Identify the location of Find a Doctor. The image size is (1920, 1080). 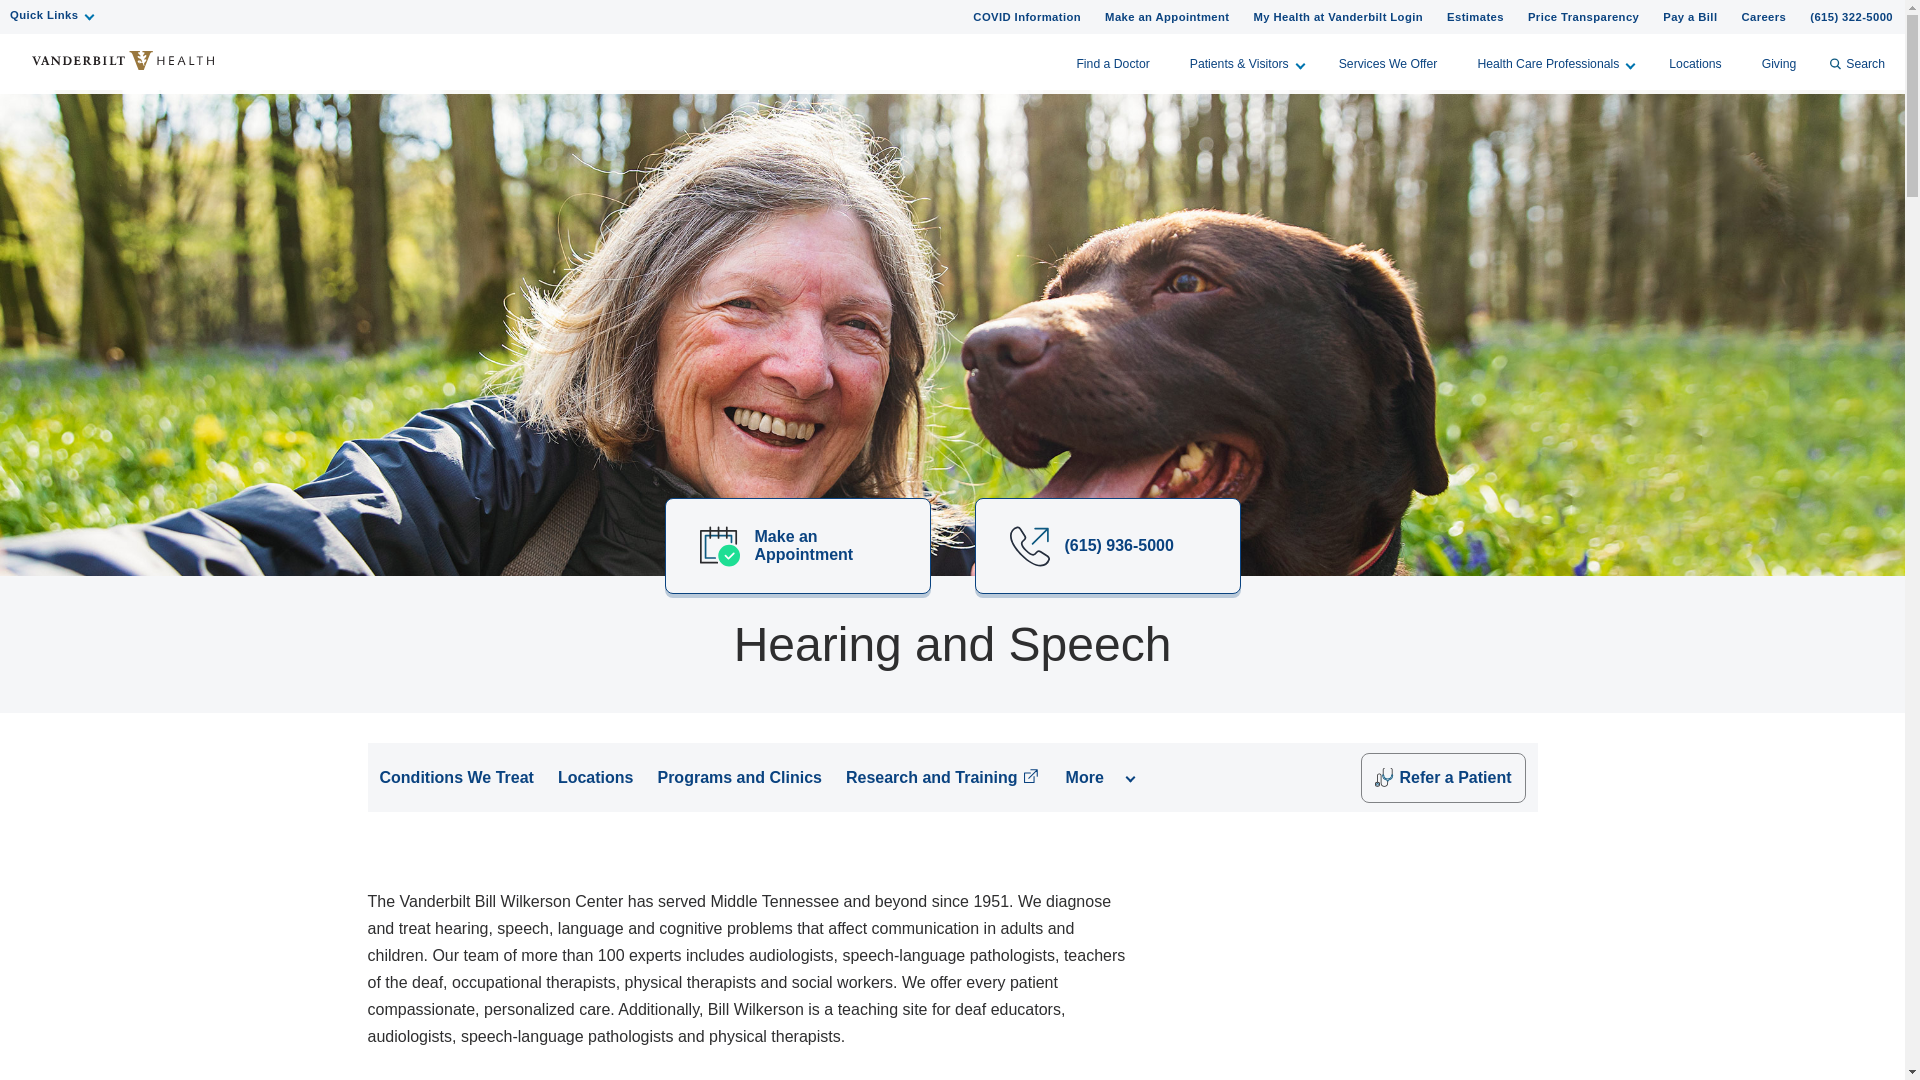
(1112, 63).